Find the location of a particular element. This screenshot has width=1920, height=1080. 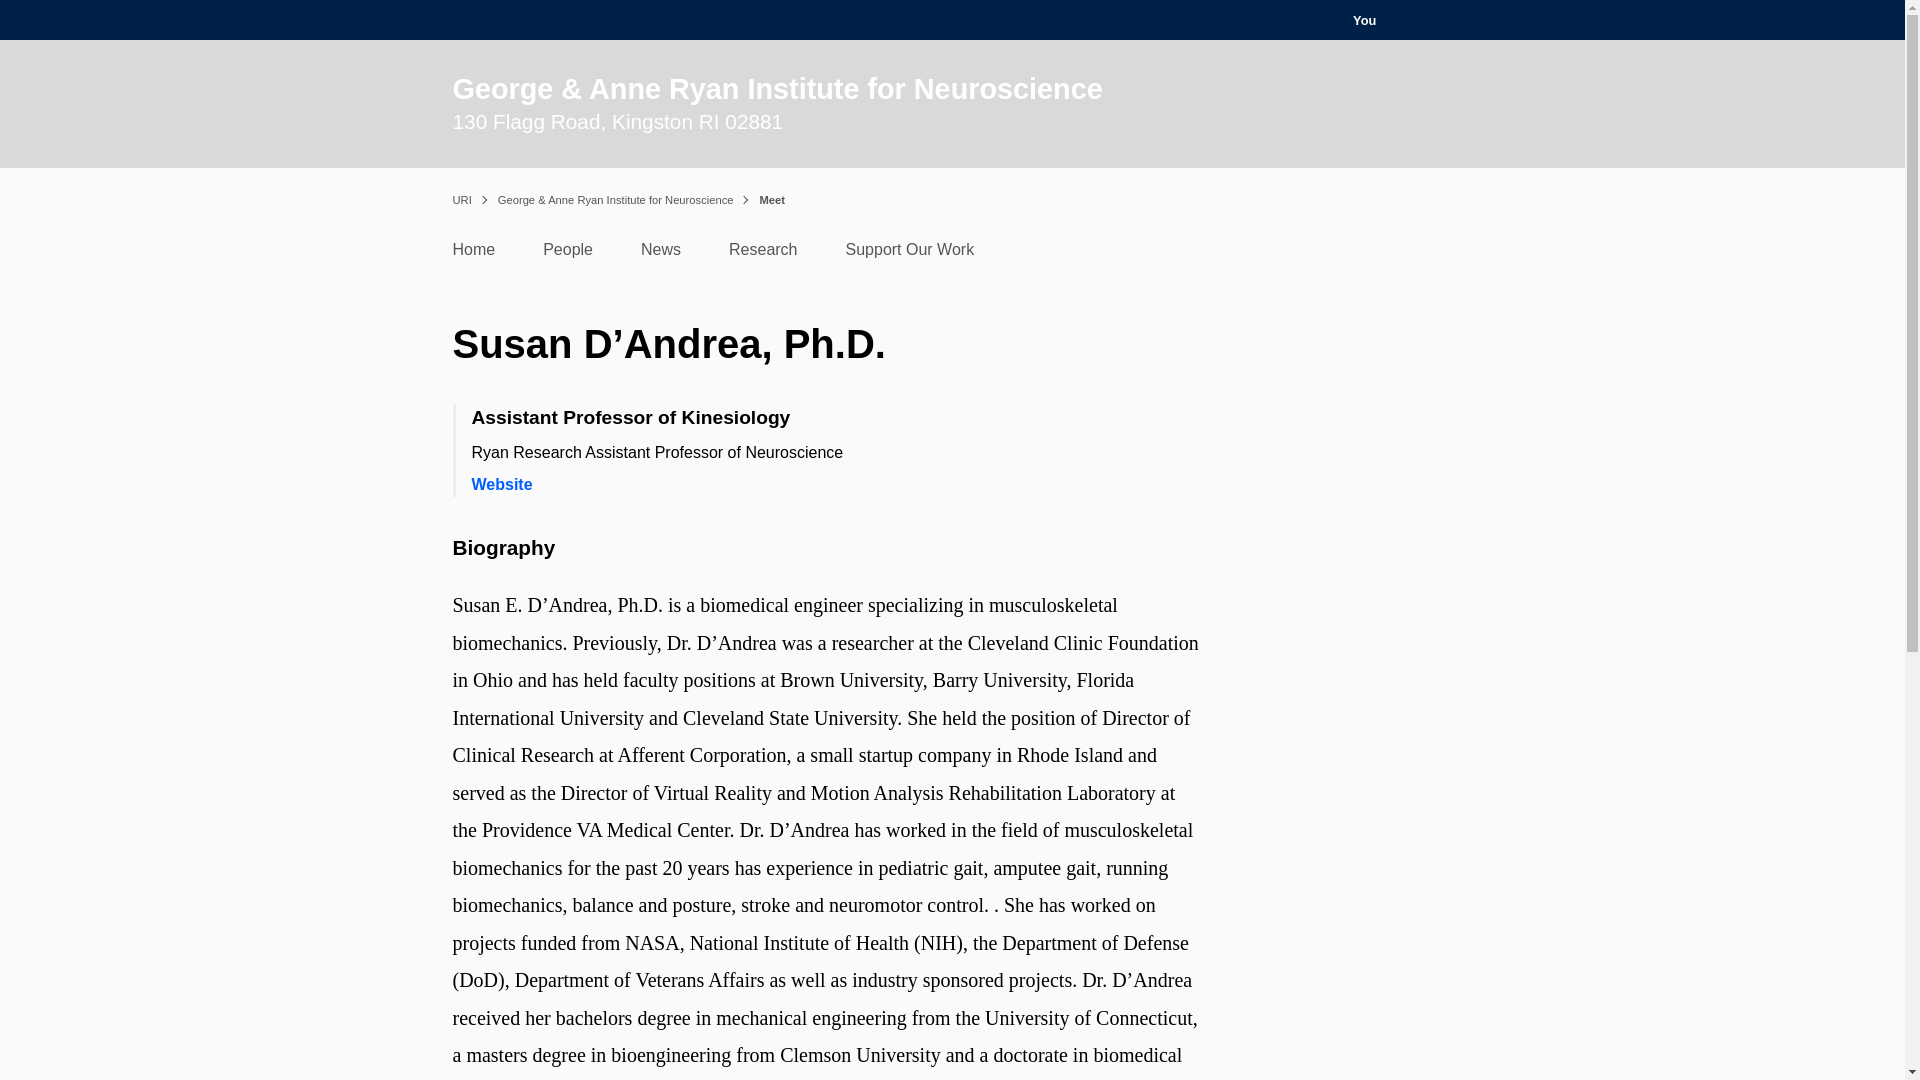

News is located at coordinates (661, 254).